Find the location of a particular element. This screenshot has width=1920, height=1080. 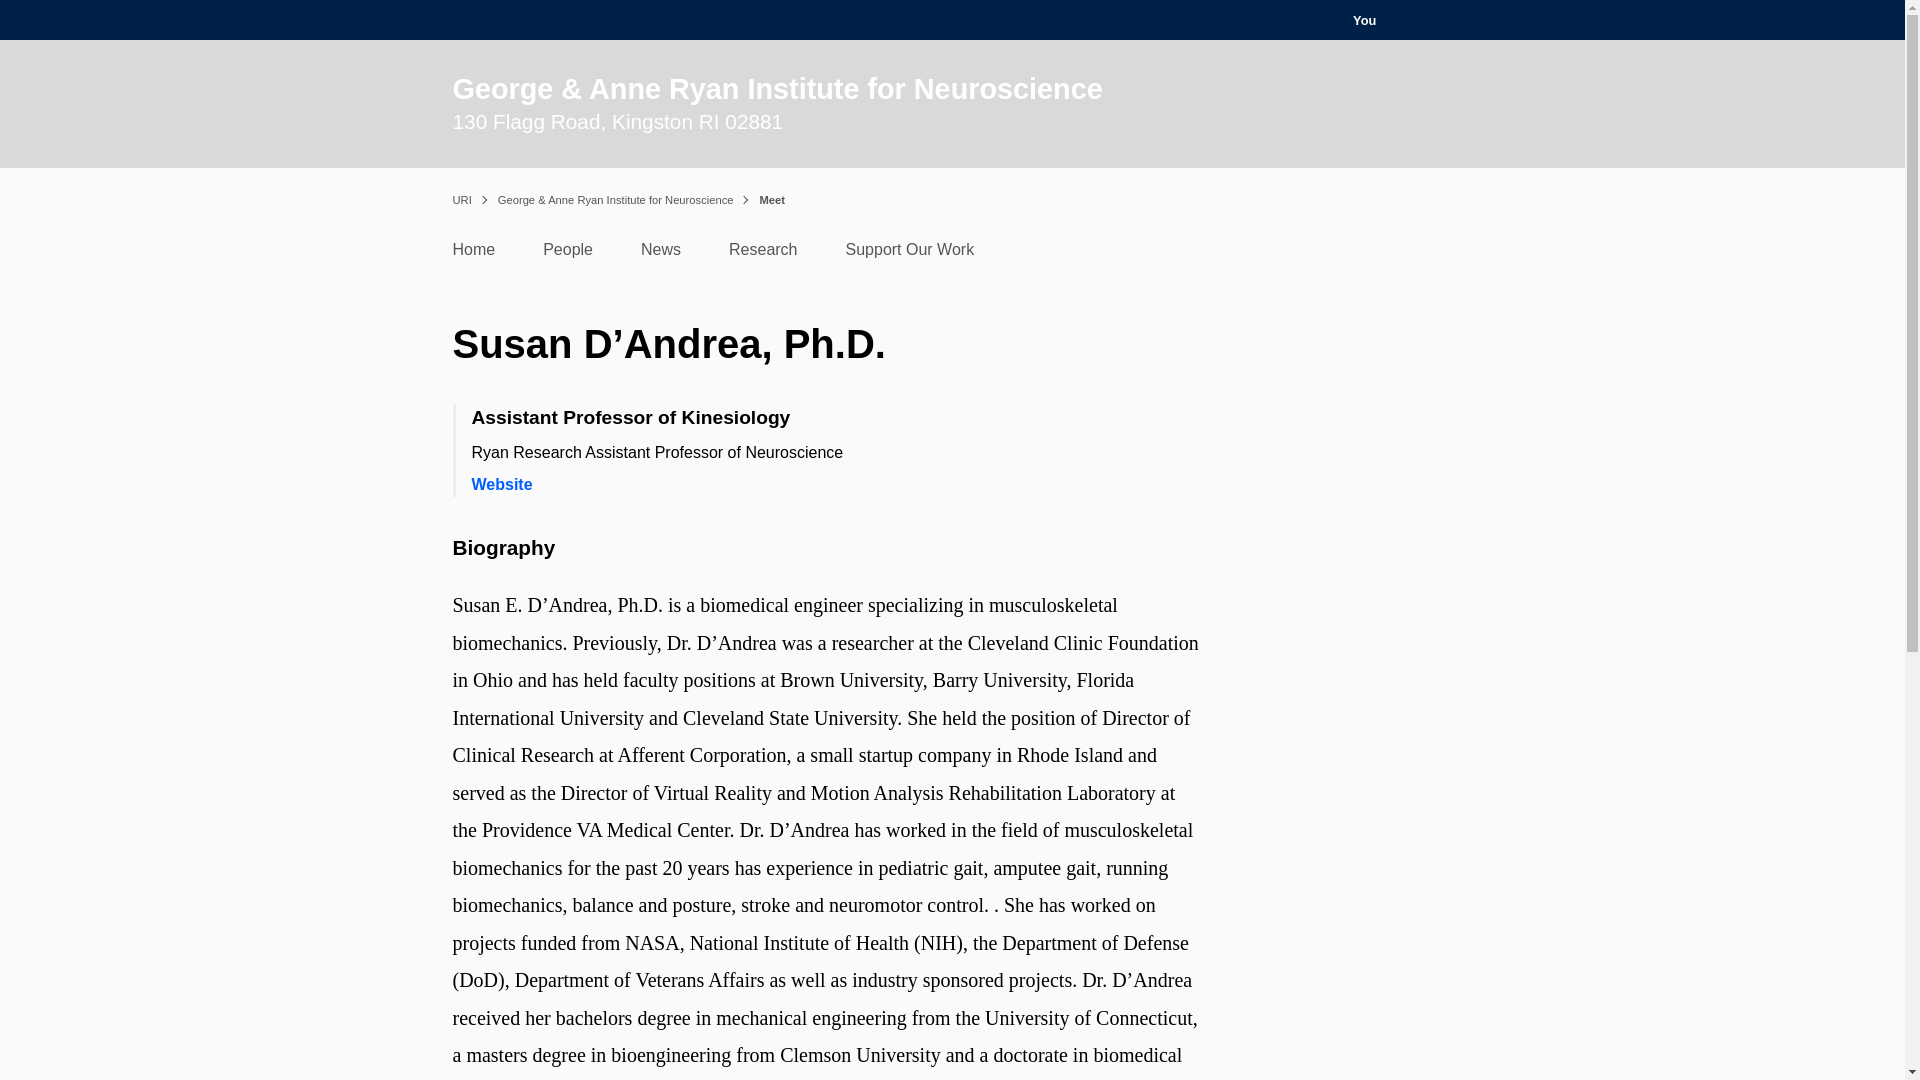

News is located at coordinates (661, 254).